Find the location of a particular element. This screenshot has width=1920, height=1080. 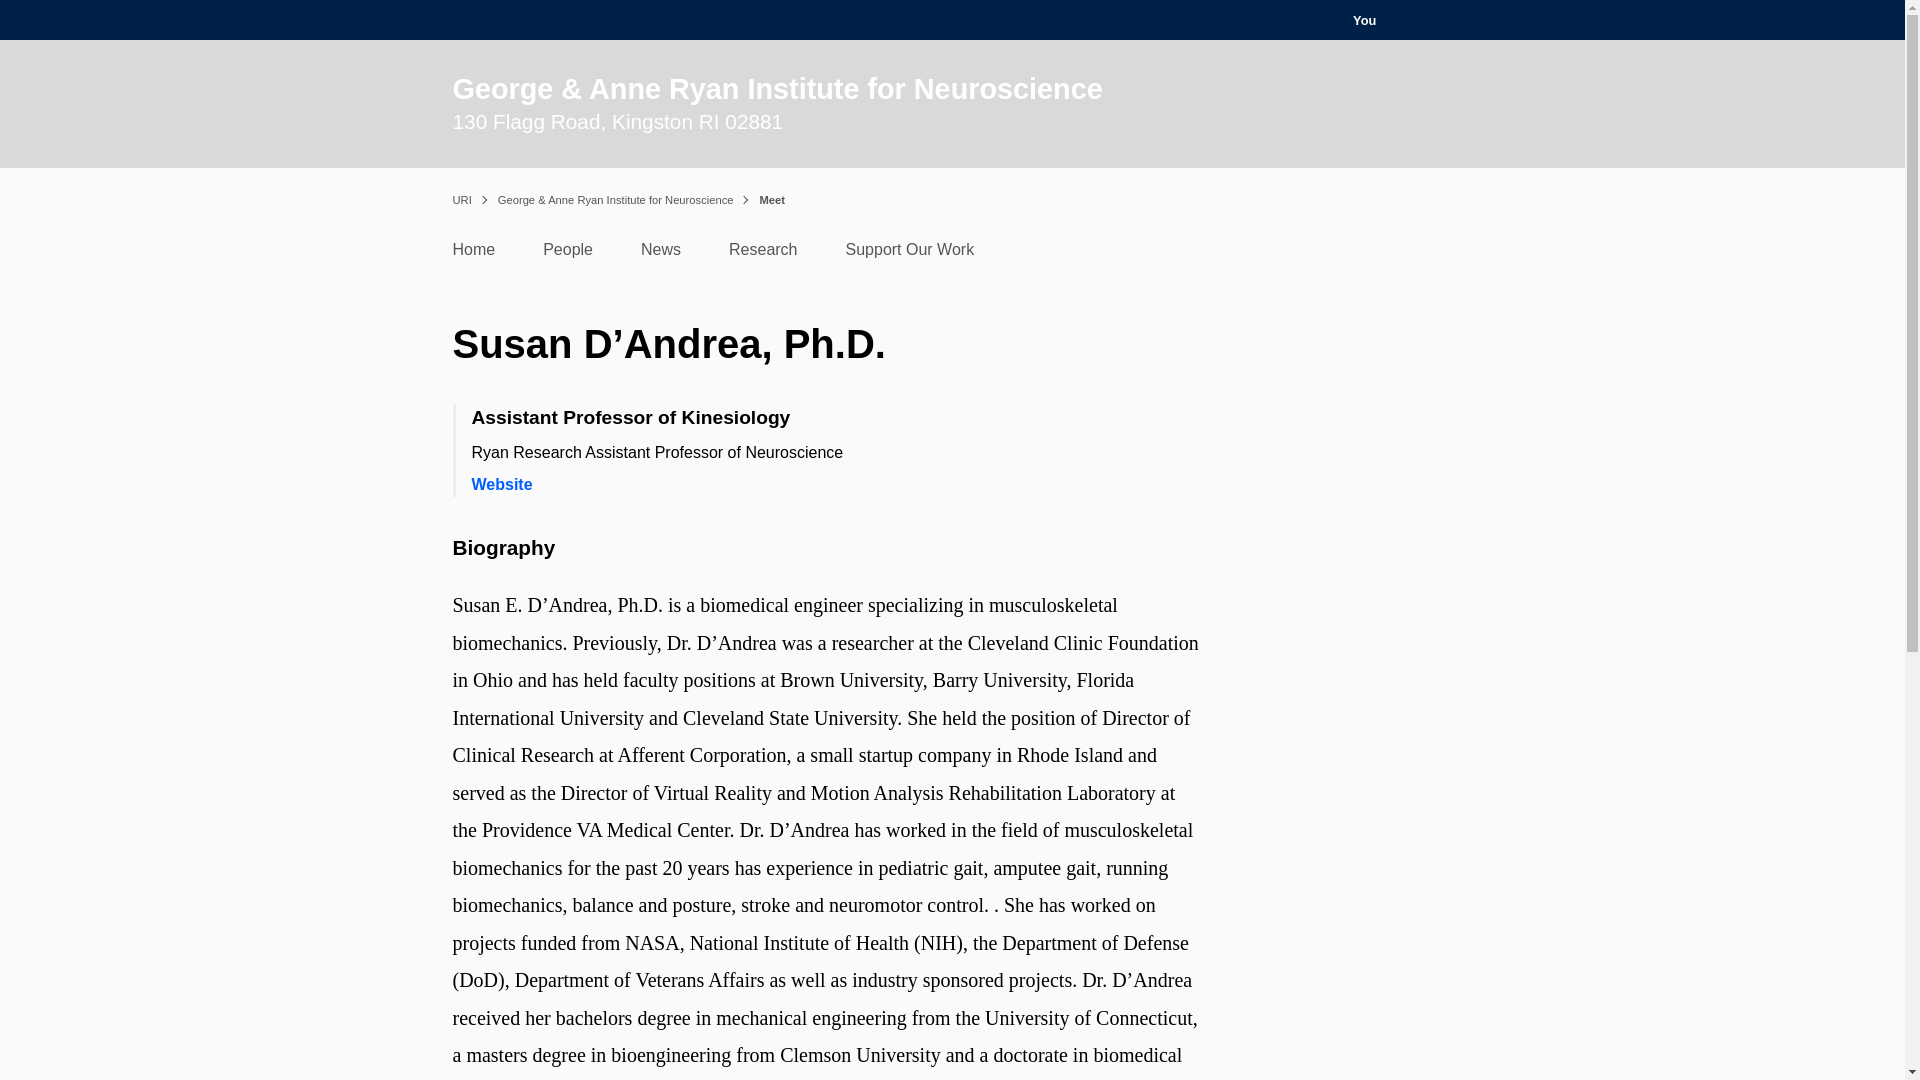

News is located at coordinates (661, 254).